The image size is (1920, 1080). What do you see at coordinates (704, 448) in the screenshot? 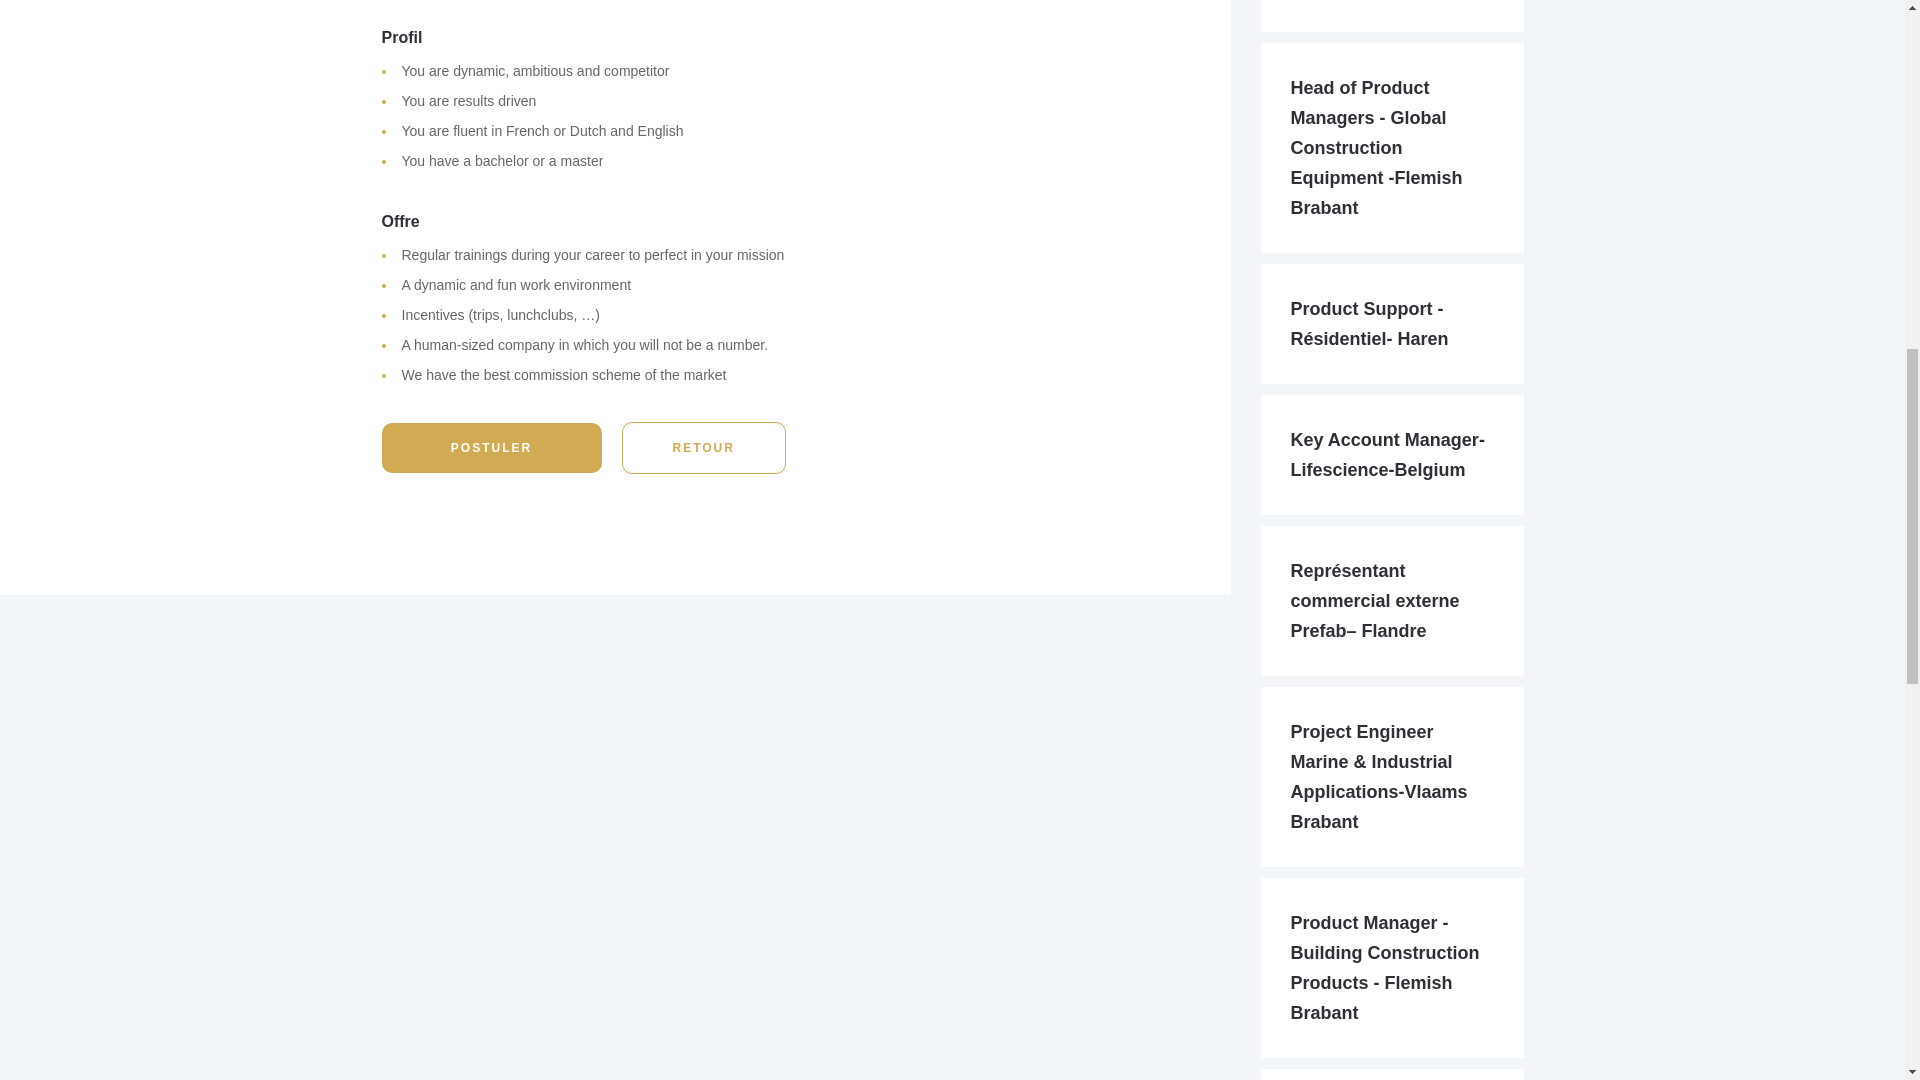
I see `Retour` at bounding box center [704, 448].